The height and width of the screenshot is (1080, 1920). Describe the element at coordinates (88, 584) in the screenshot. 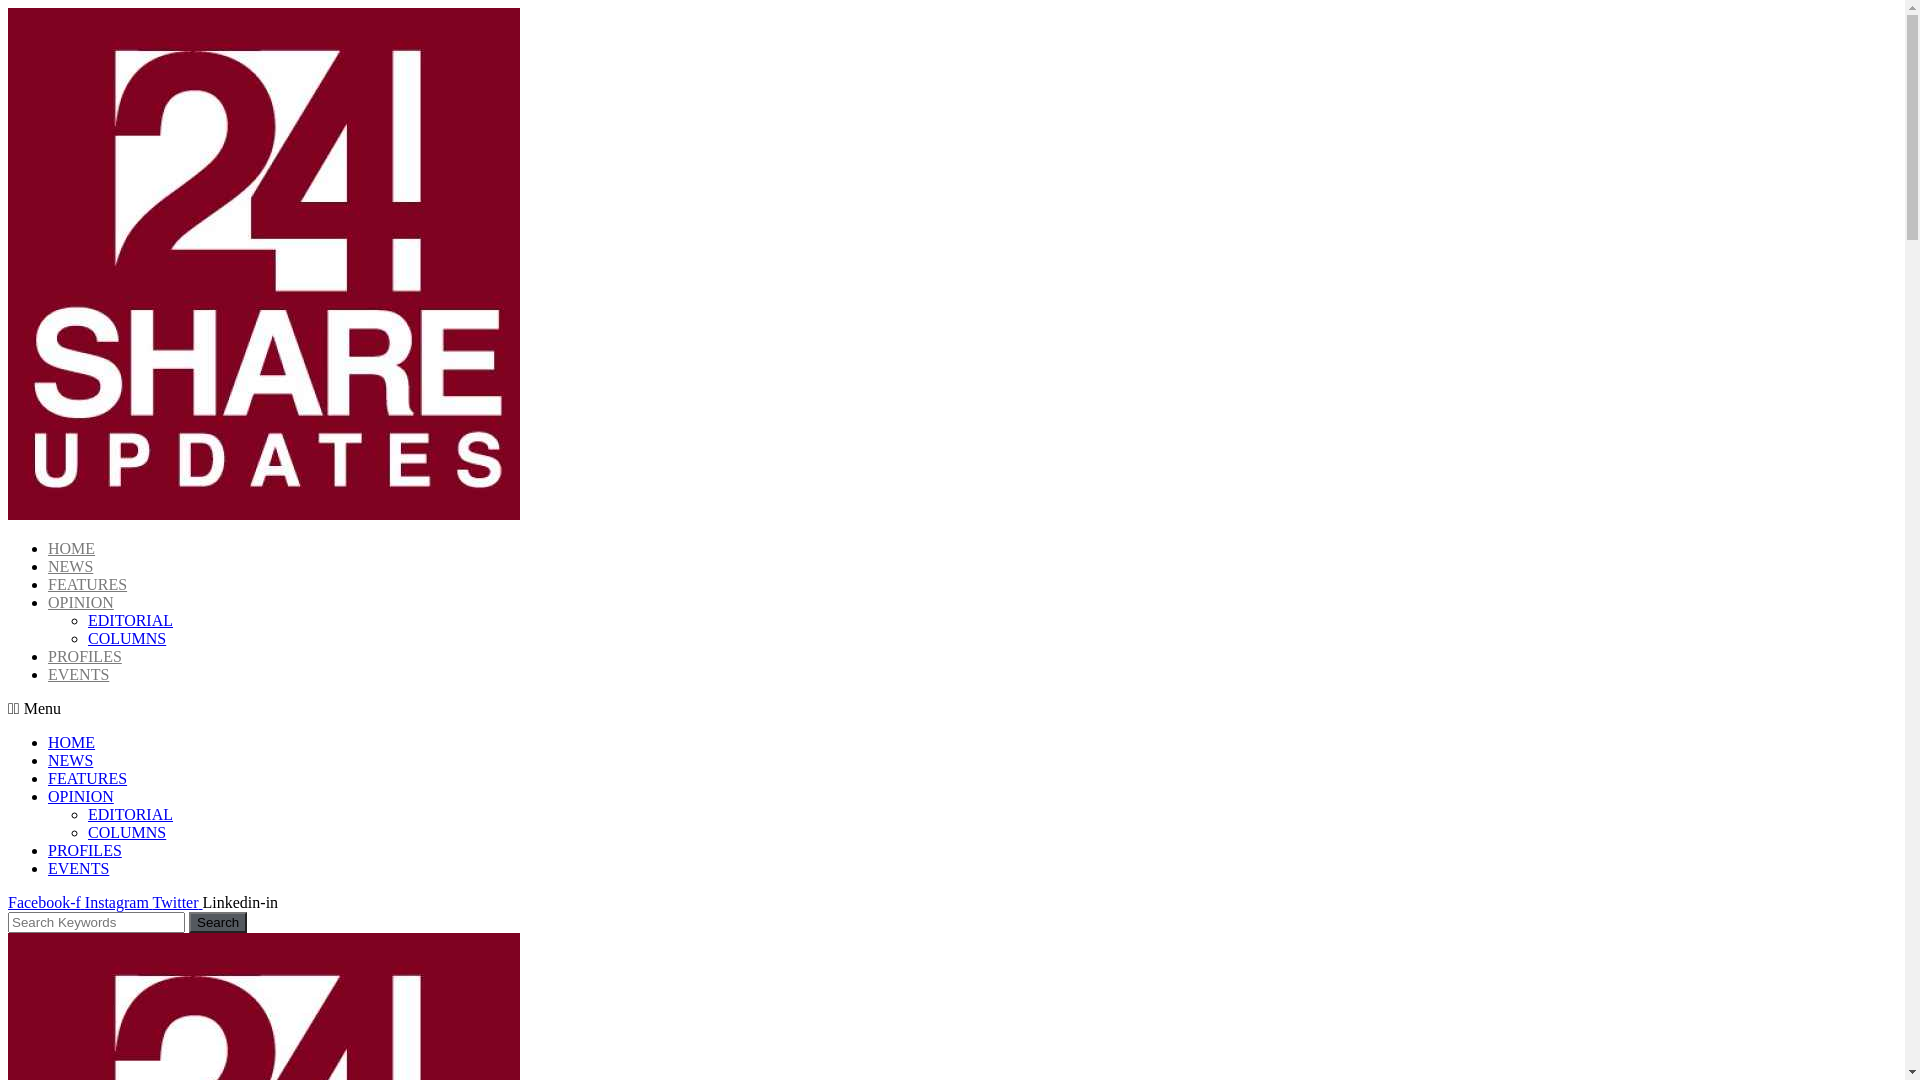

I see `FEATURES` at that location.